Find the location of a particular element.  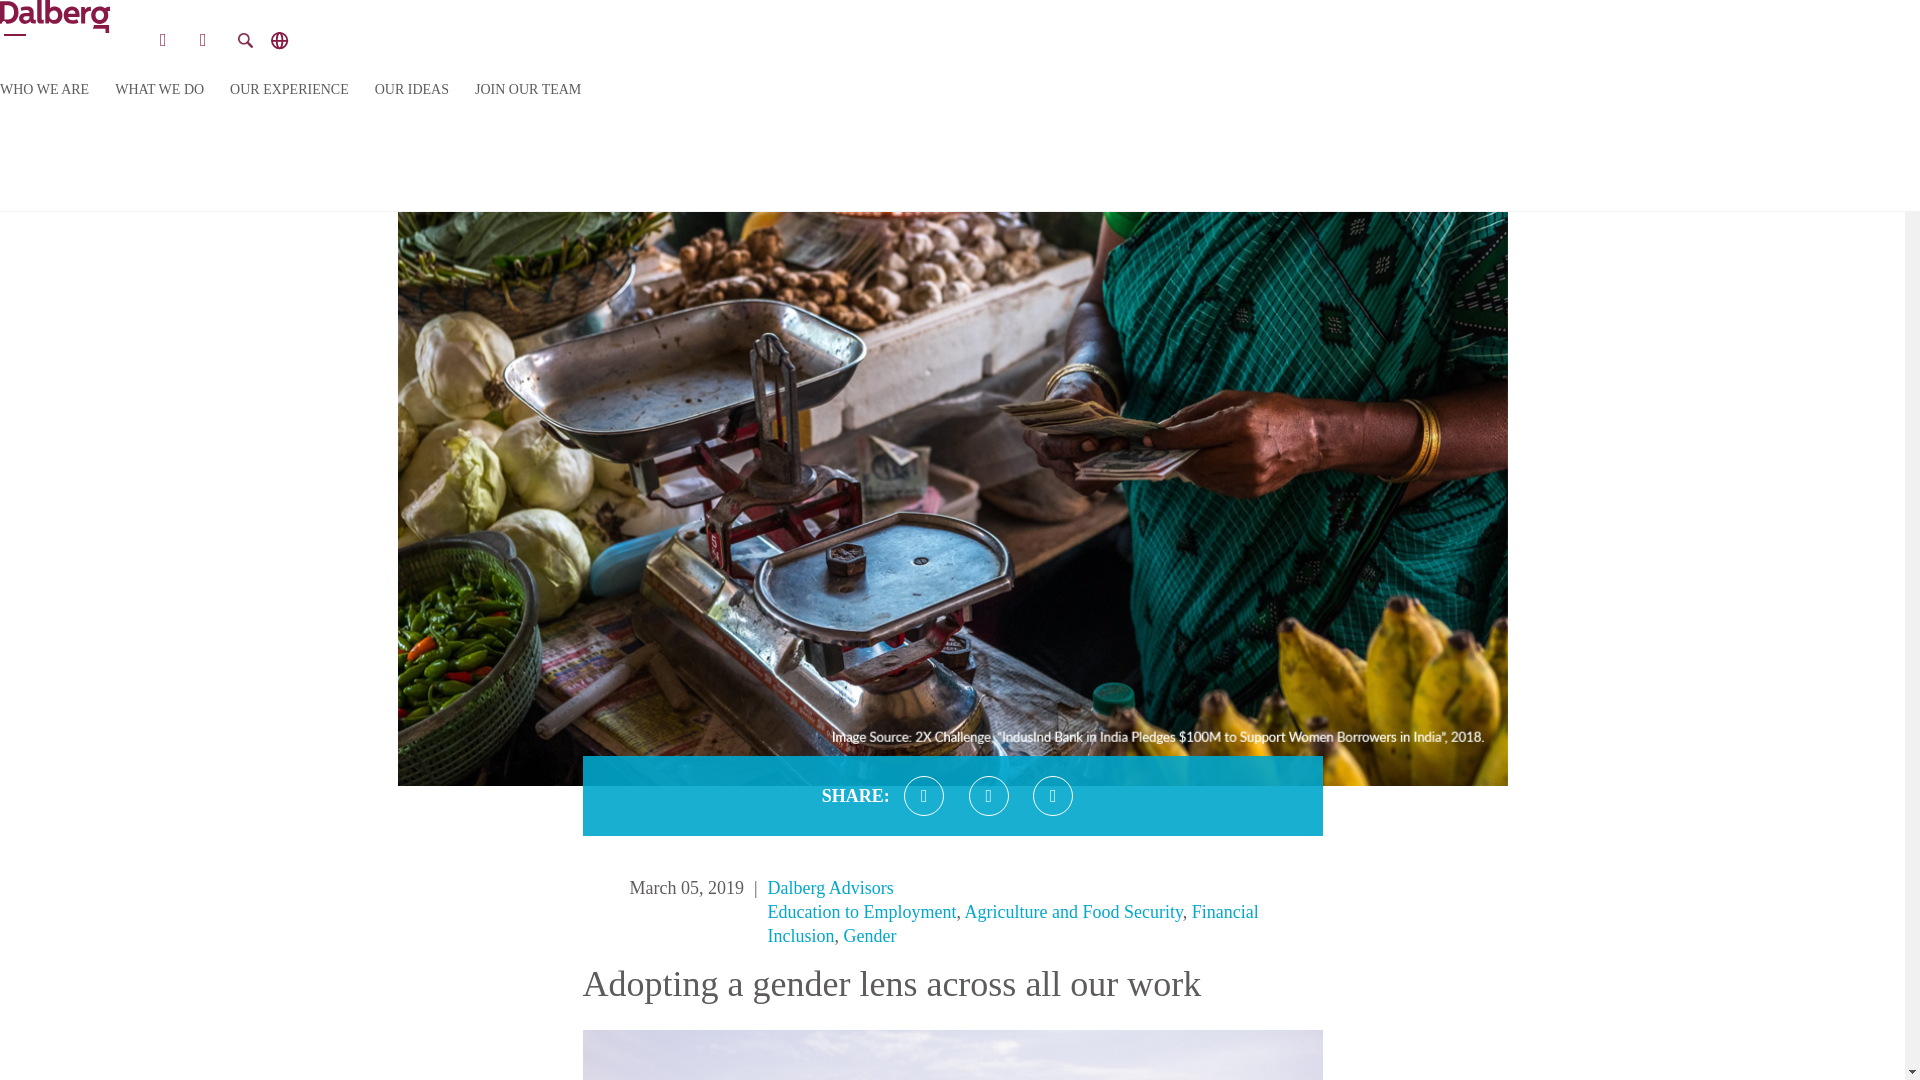

Dalberg Advisors is located at coordinates (831, 888).